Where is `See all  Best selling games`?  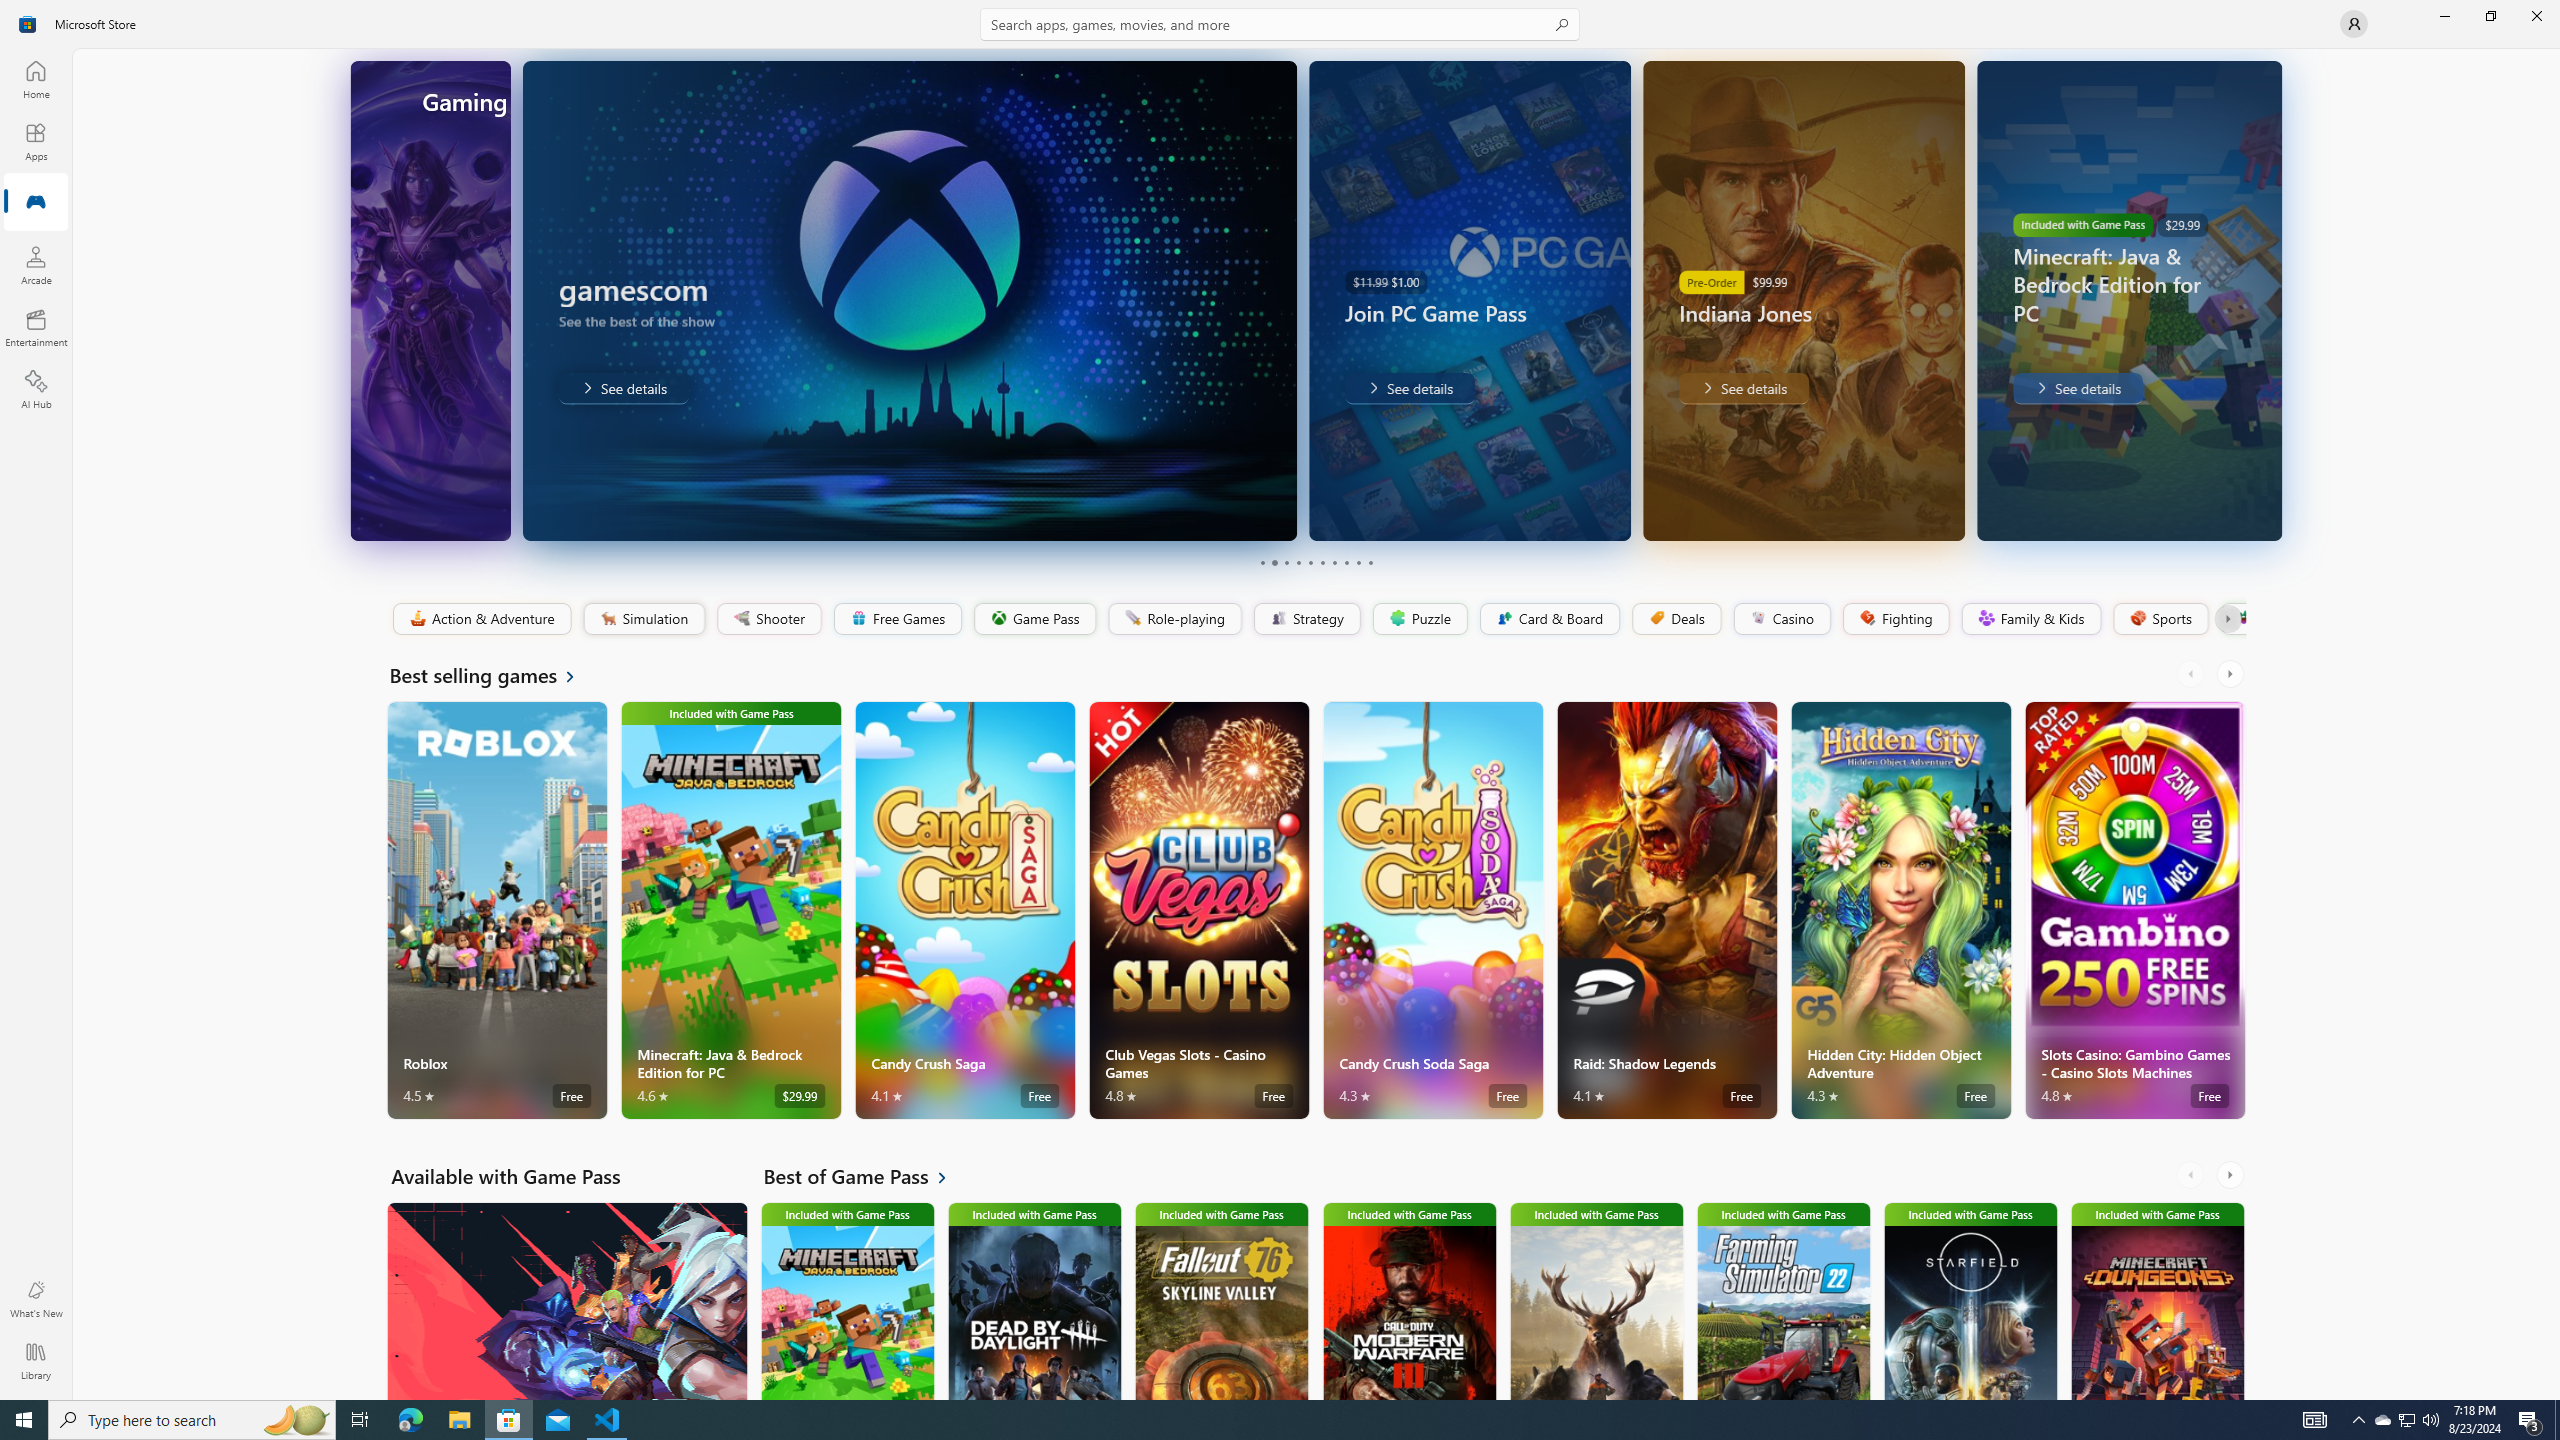 See all  Best selling games is located at coordinates (494, 675).